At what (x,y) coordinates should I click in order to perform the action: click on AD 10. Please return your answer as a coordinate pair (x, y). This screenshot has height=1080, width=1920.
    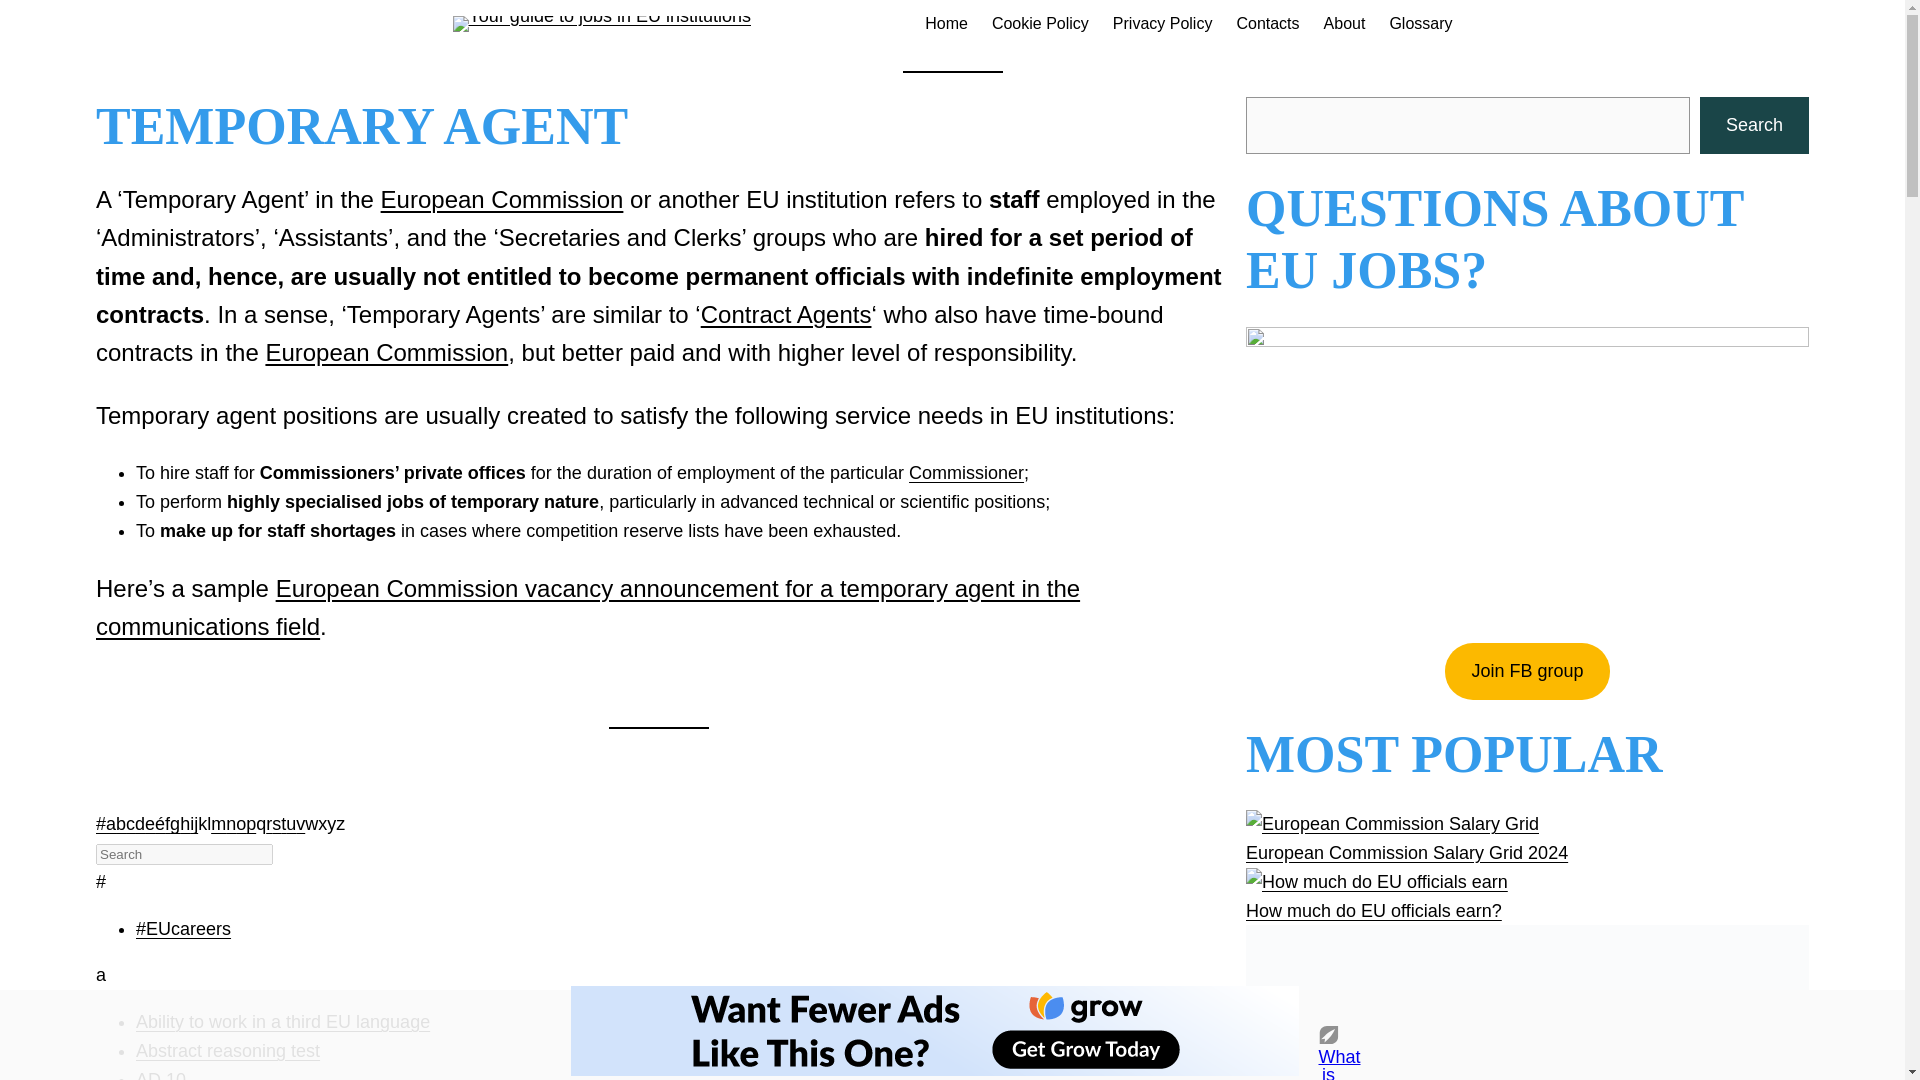
    Looking at the image, I should click on (161, 1075).